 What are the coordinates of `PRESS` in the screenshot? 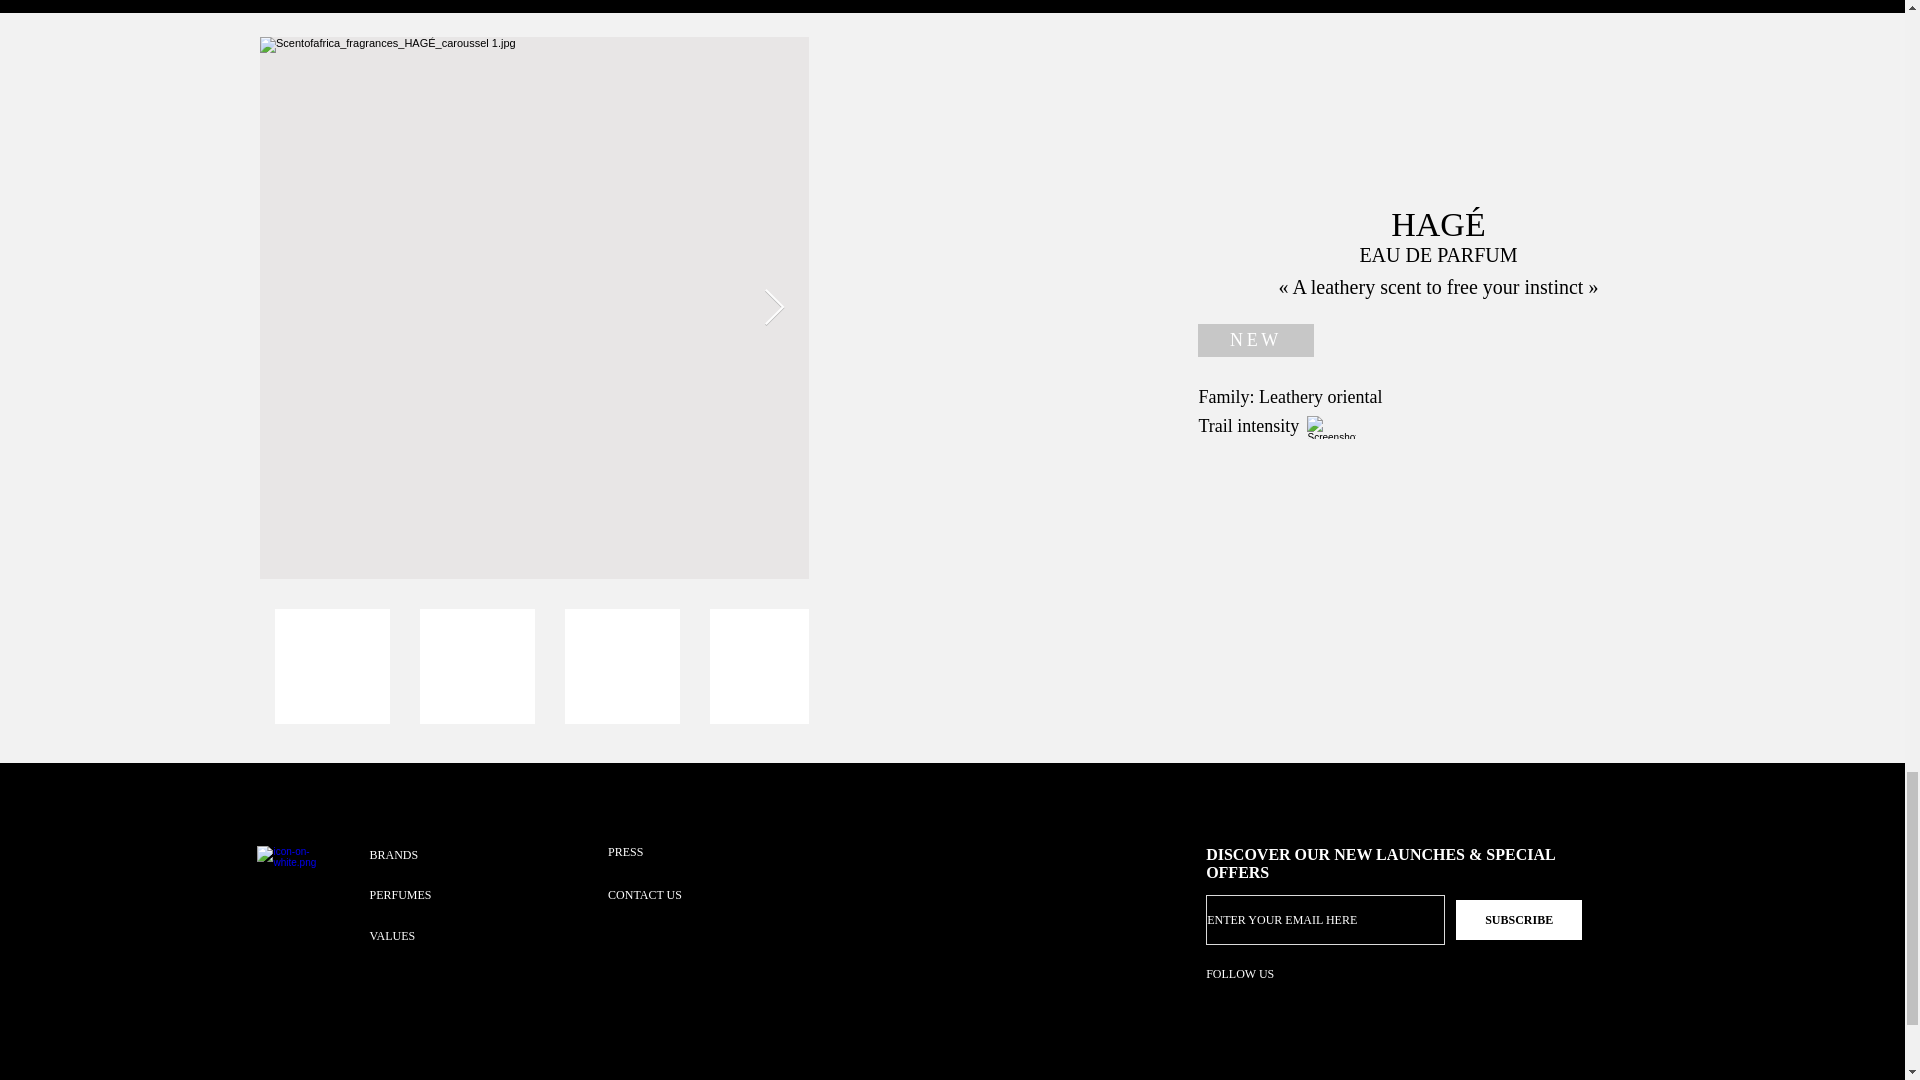 It's located at (666, 851).